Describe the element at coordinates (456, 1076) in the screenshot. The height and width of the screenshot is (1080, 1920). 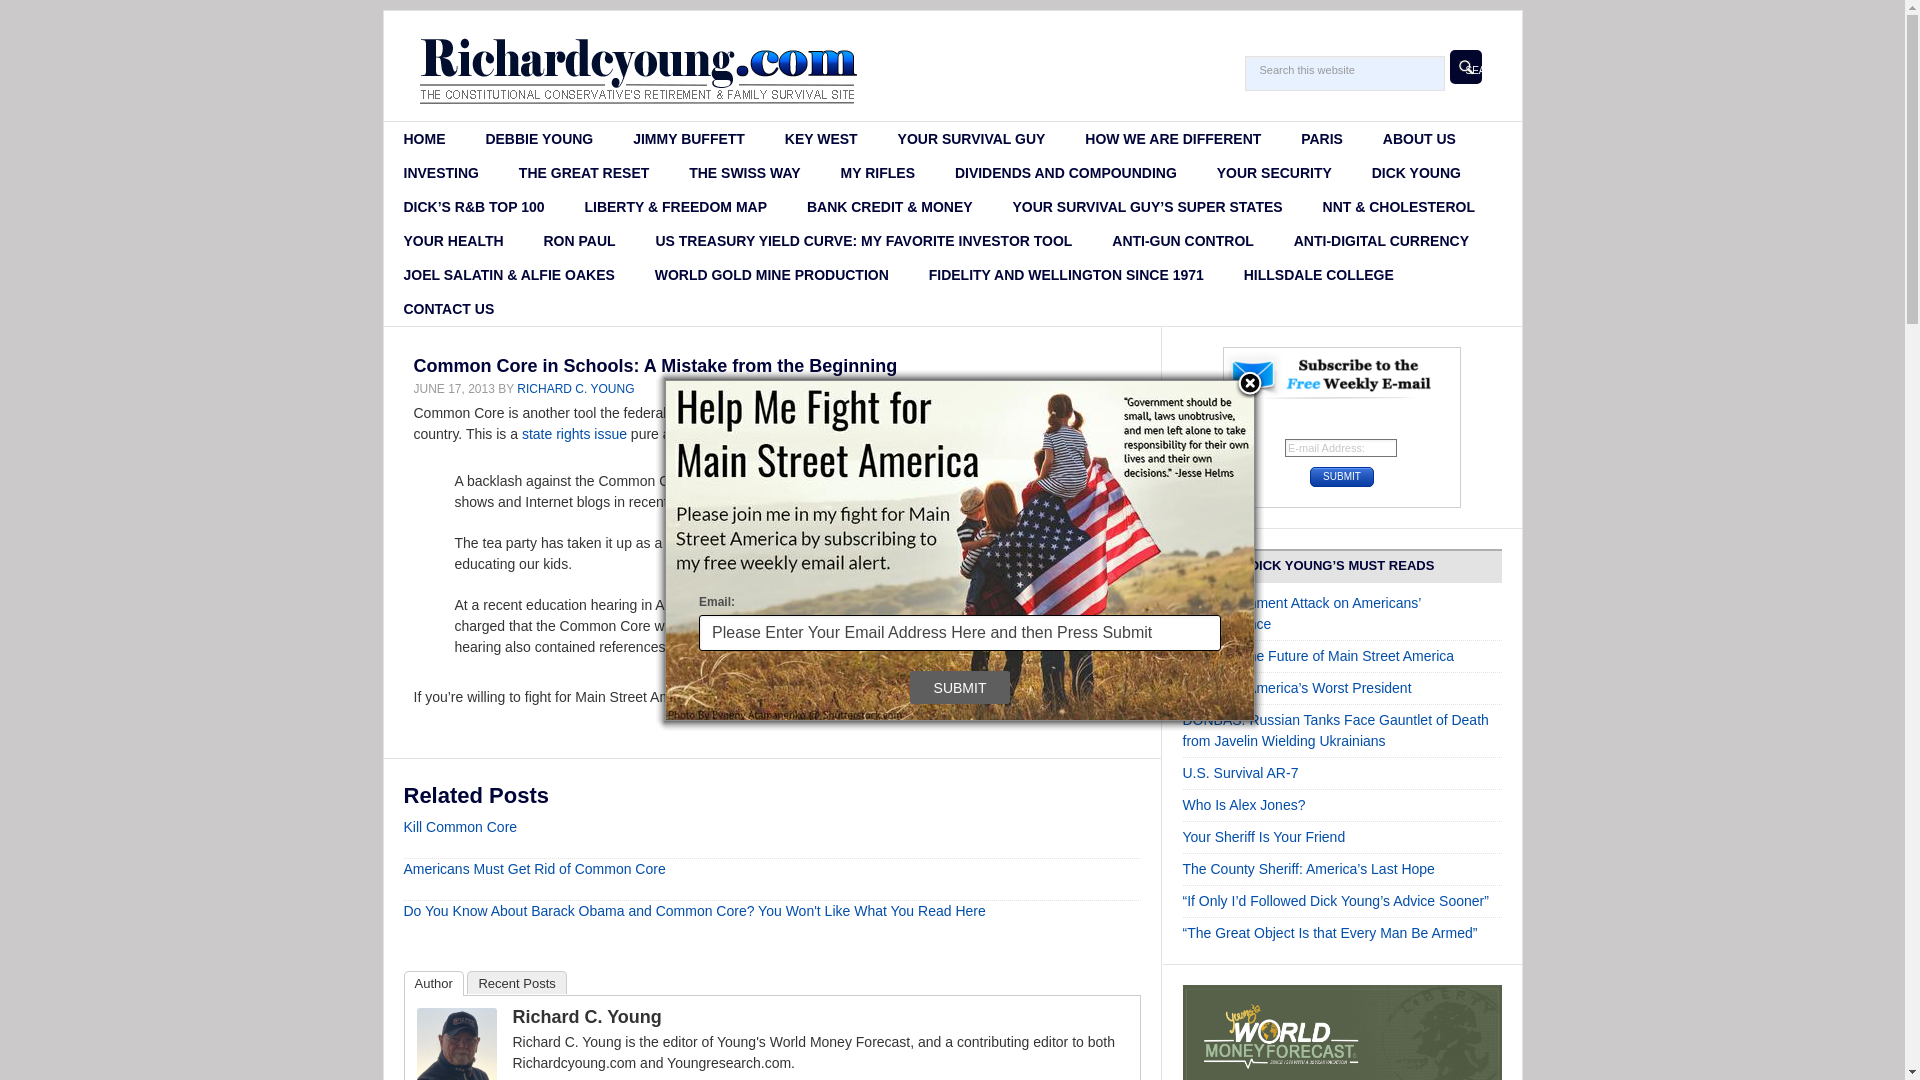
I see `Richard C. Young` at that location.